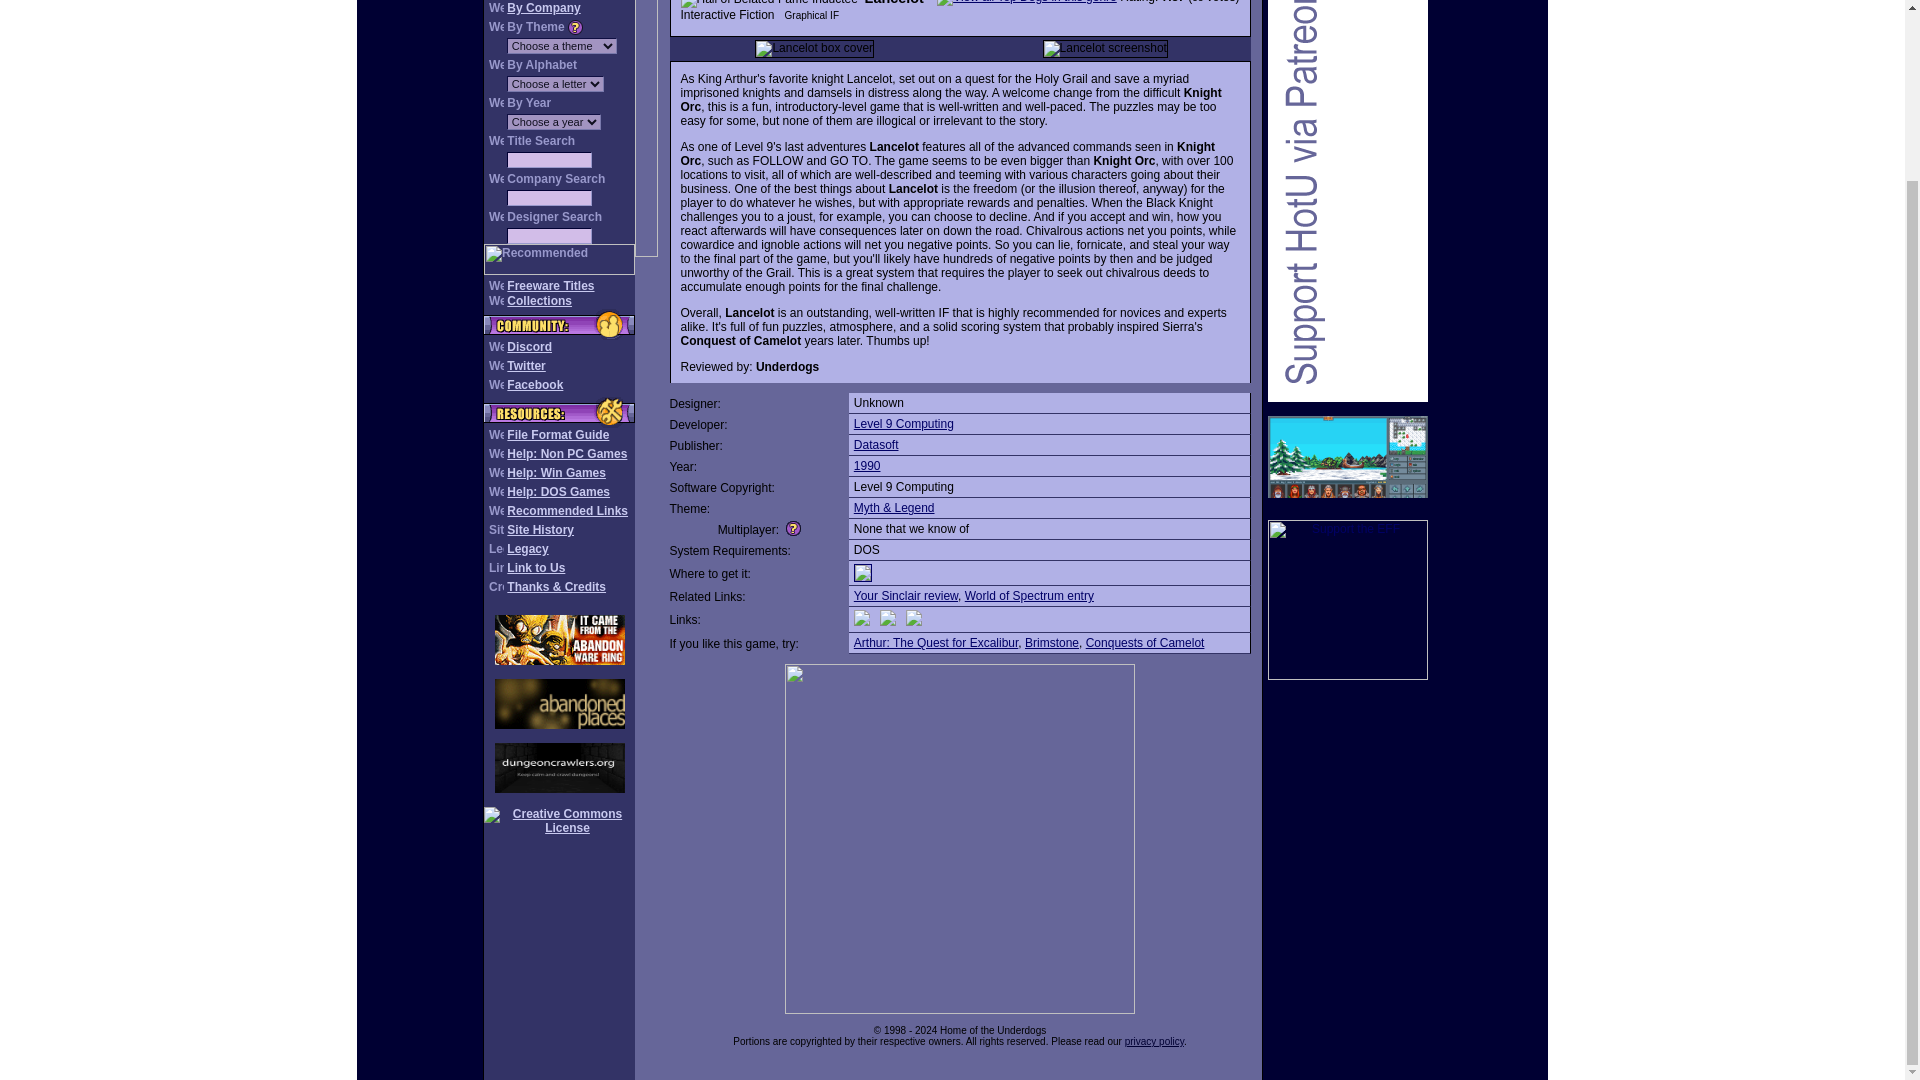 Image resolution: width=1920 pixels, height=1080 pixels. Describe the element at coordinates (566, 511) in the screenshot. I see `Recommended Links` at that location.